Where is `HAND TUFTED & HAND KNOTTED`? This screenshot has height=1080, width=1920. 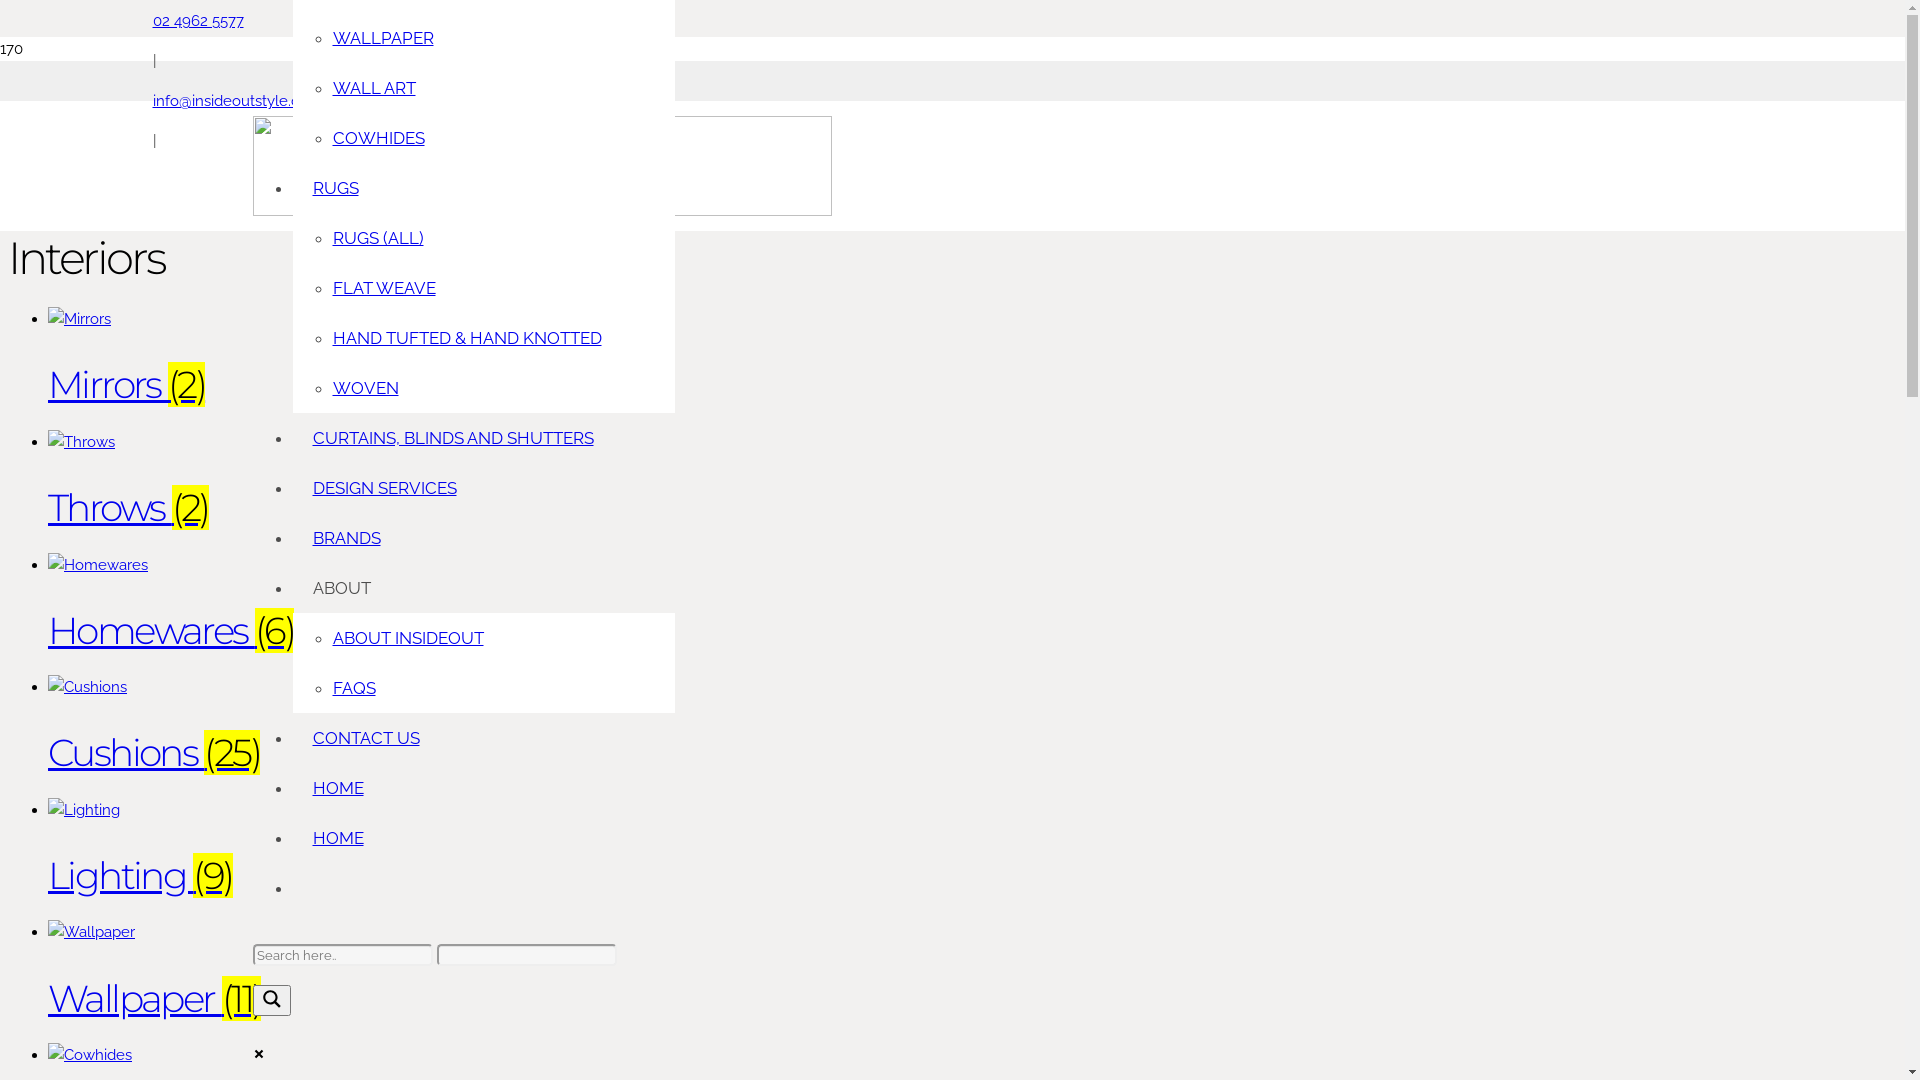
HAND TUFTED & HAND KNOTTED is located at coordinates (466, 338).